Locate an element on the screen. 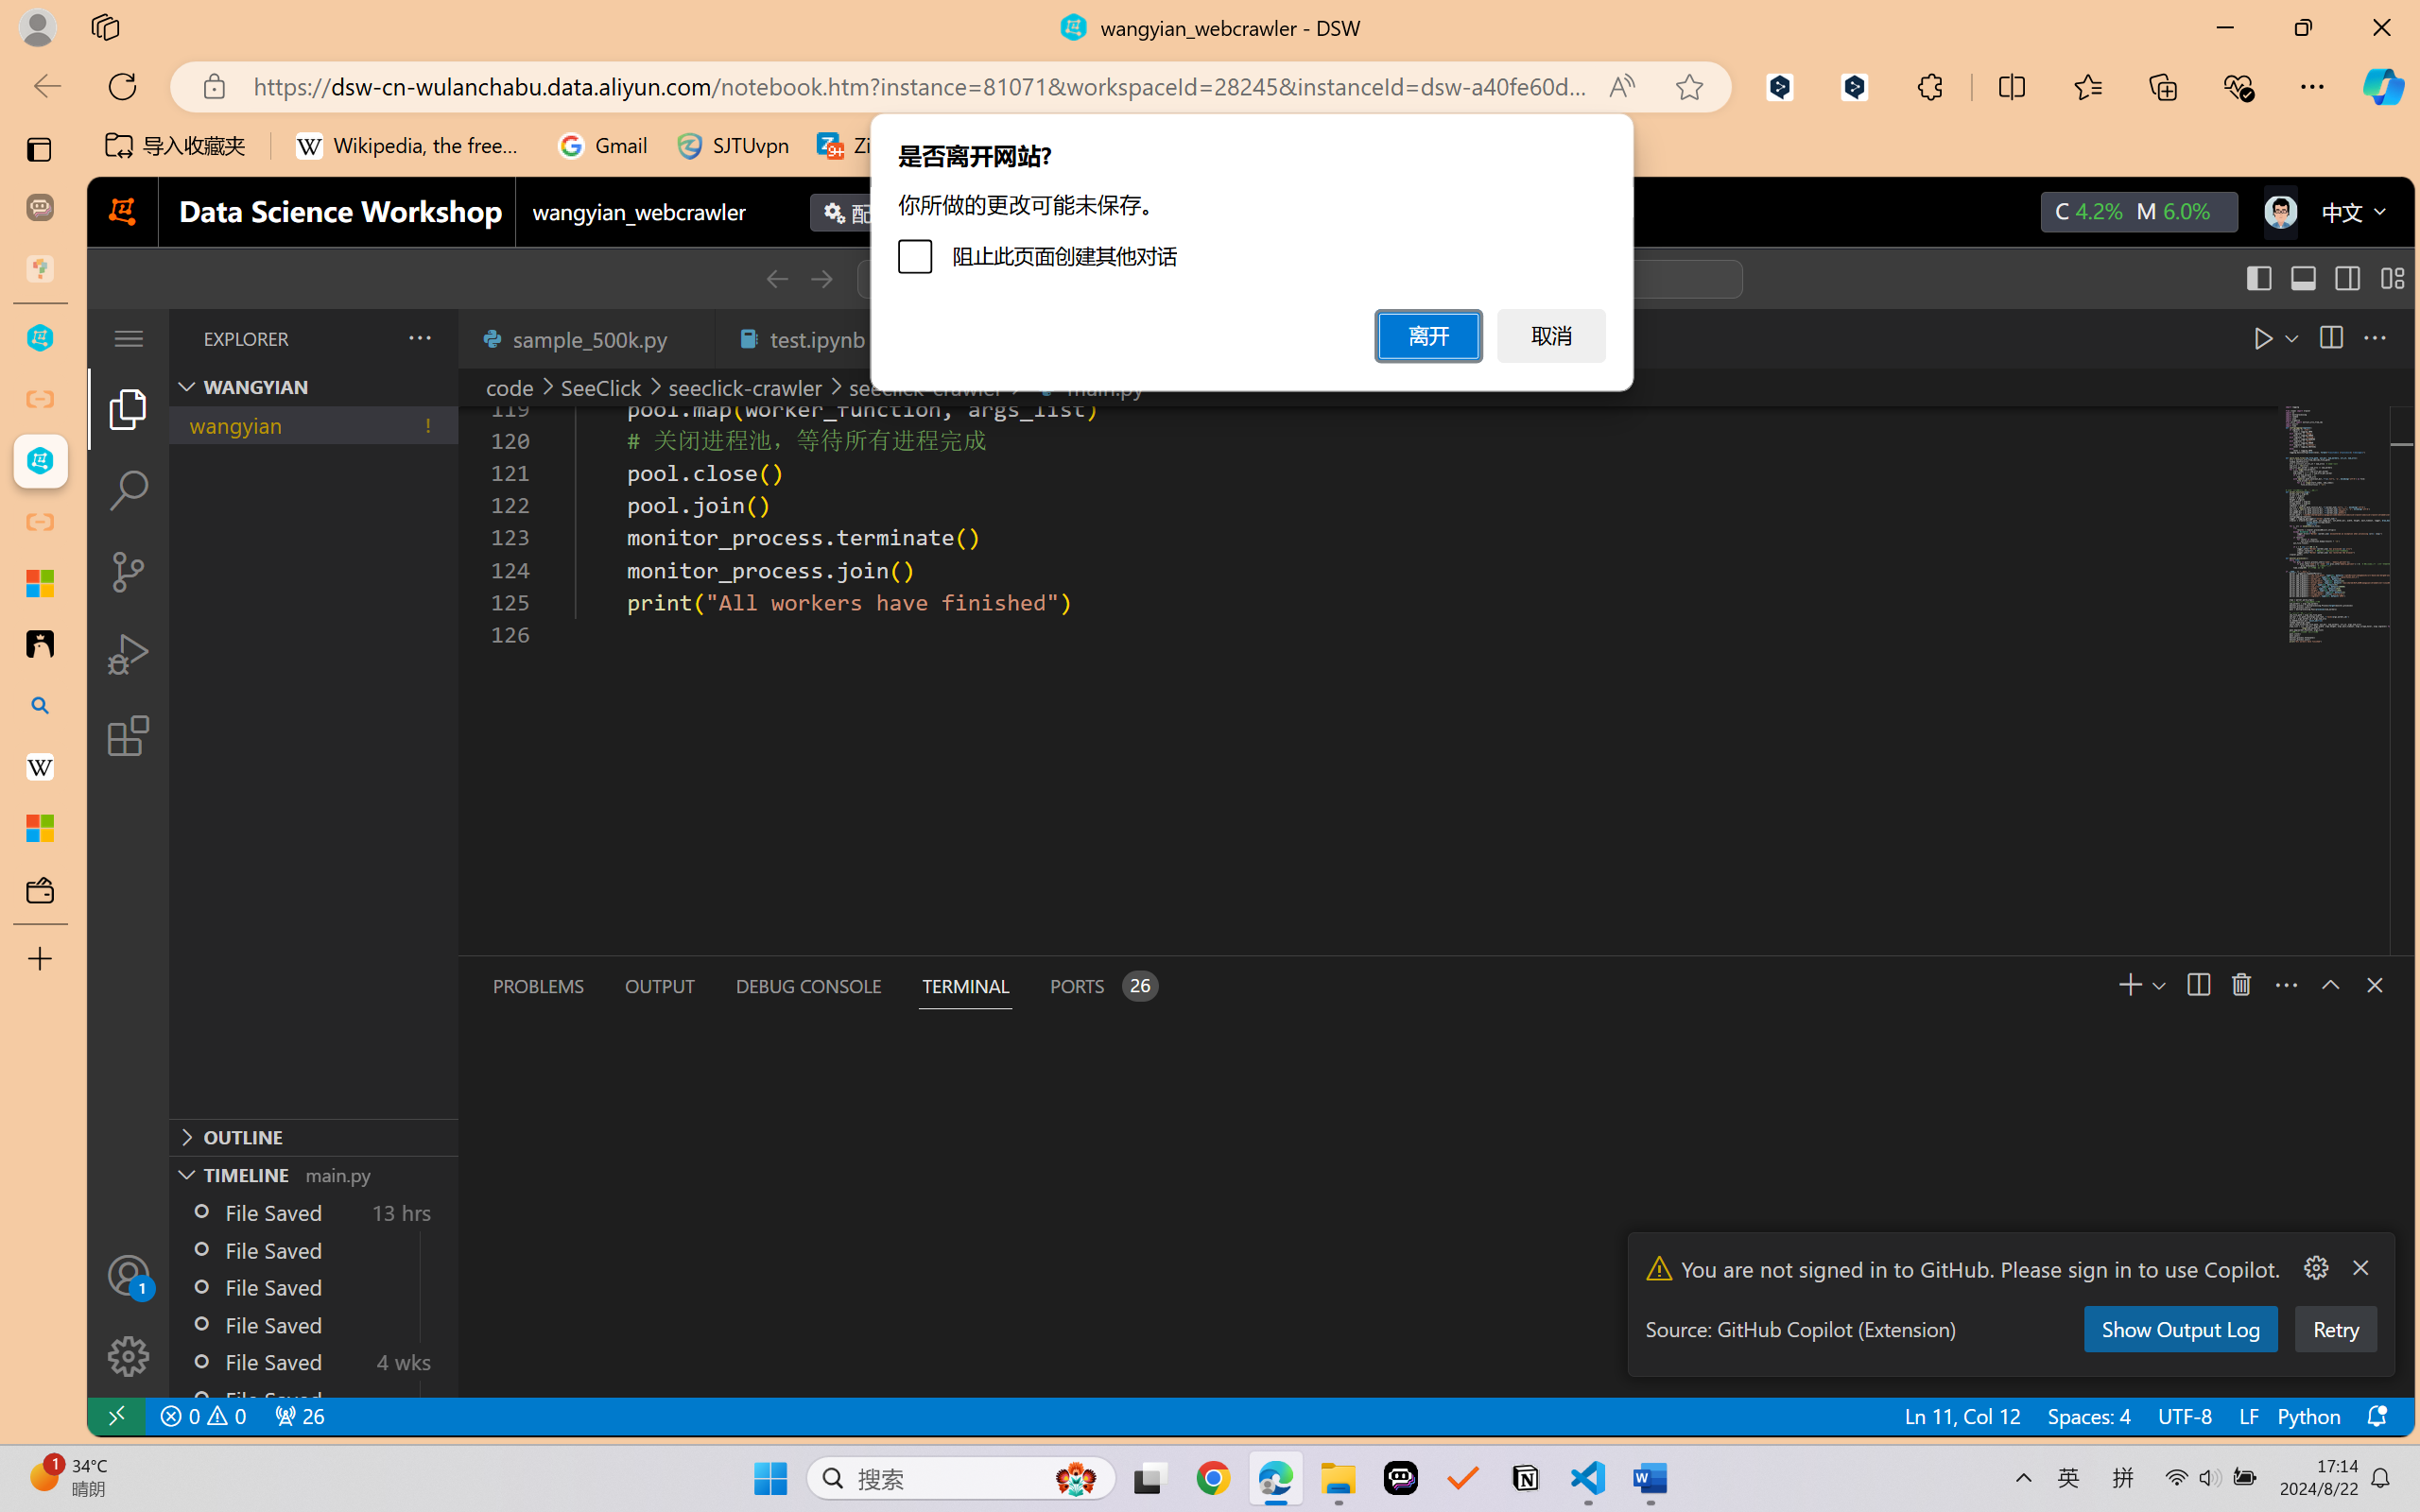 The image size is (2420, 1512). Gmail is located at coordinates (602, 146).